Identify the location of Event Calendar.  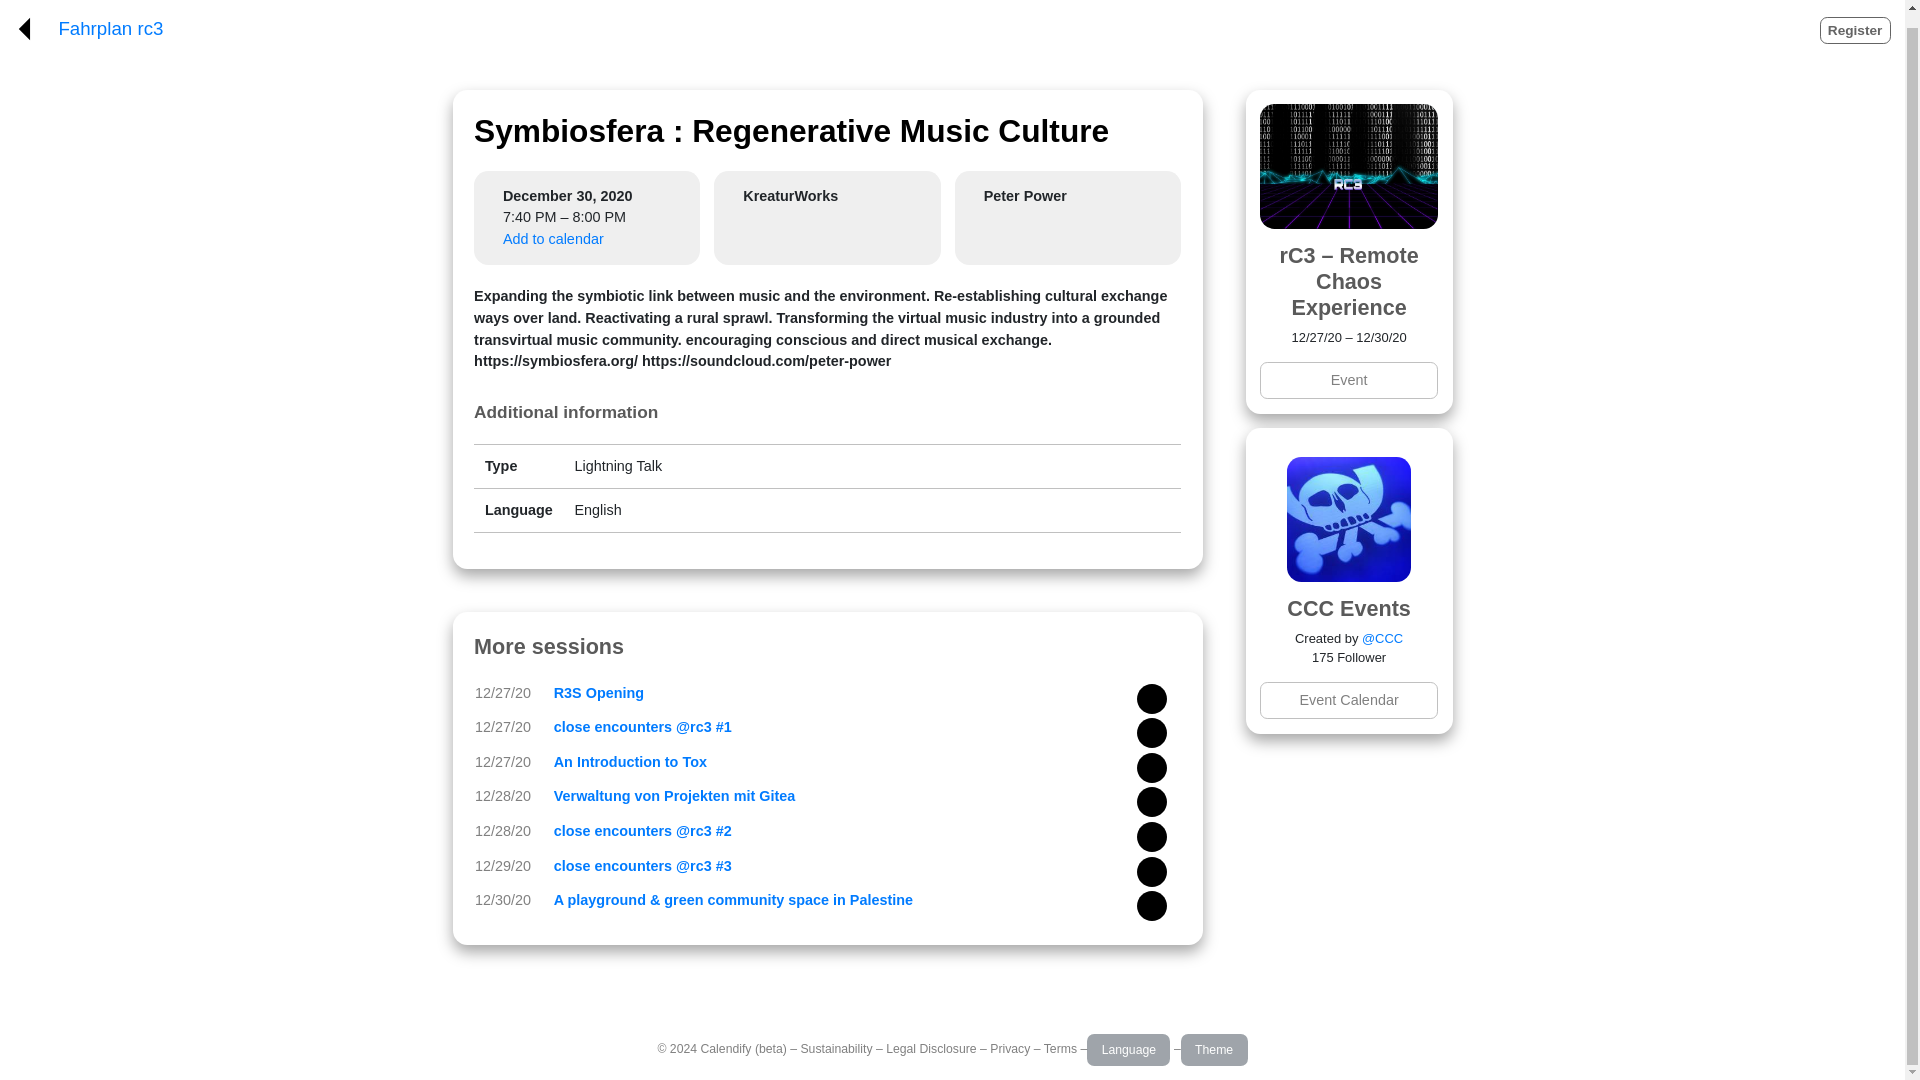
(1348, 700).